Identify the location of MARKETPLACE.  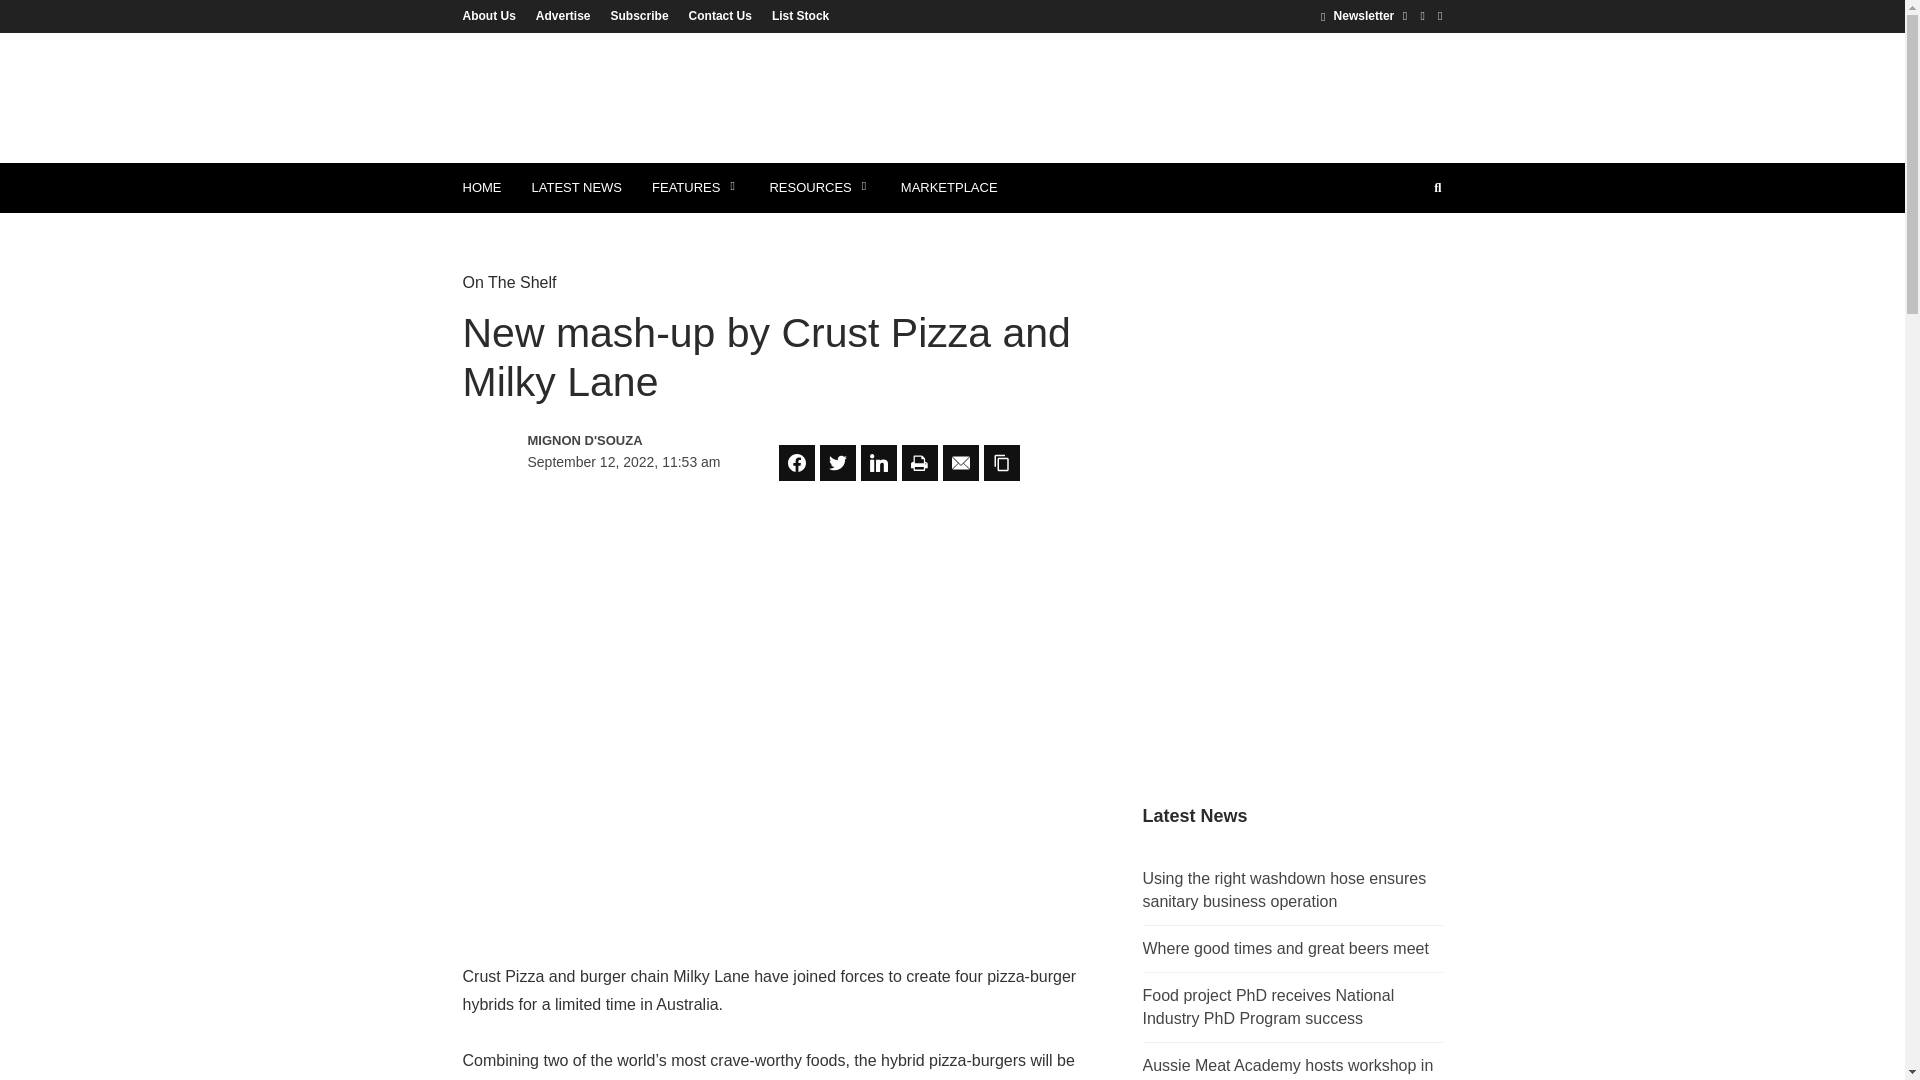
(949, 188).